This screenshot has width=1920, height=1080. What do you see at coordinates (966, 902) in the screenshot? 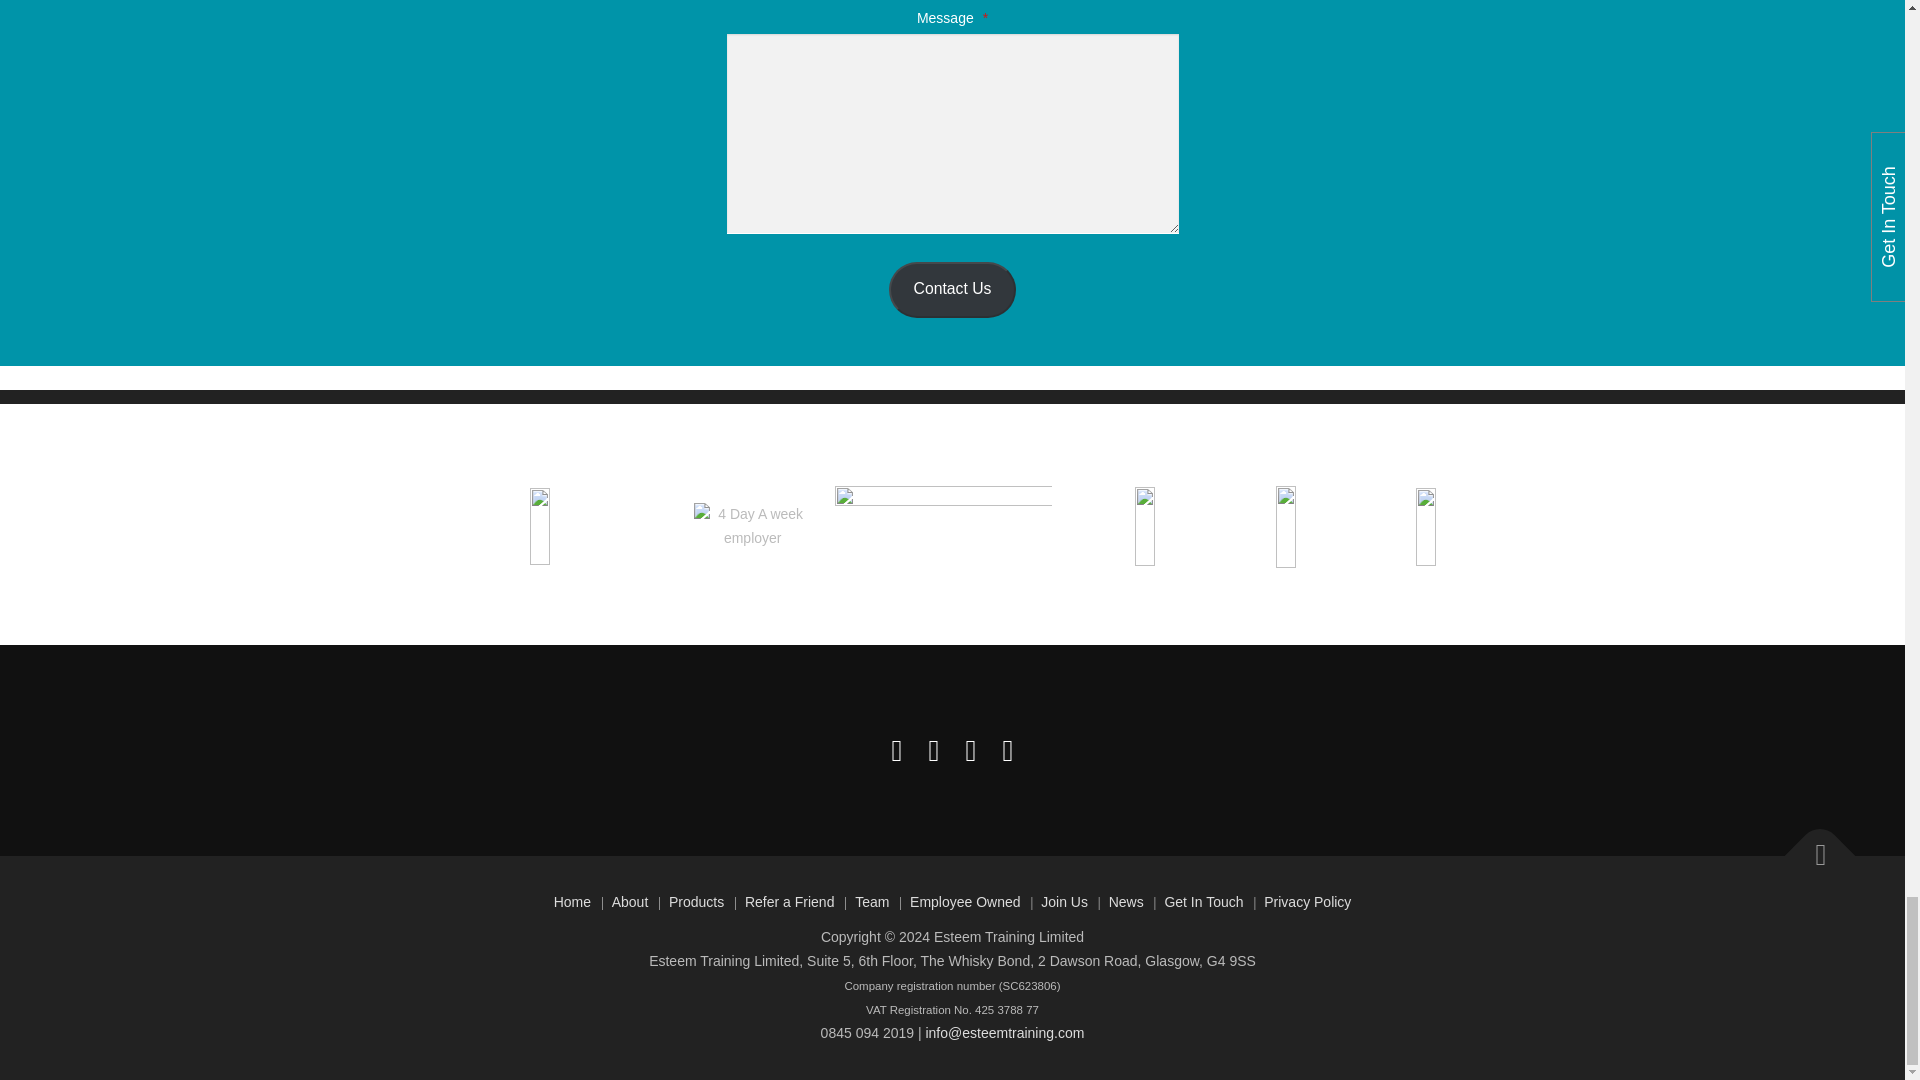
I see `Employee Owned` at bounding box center [966, 902].